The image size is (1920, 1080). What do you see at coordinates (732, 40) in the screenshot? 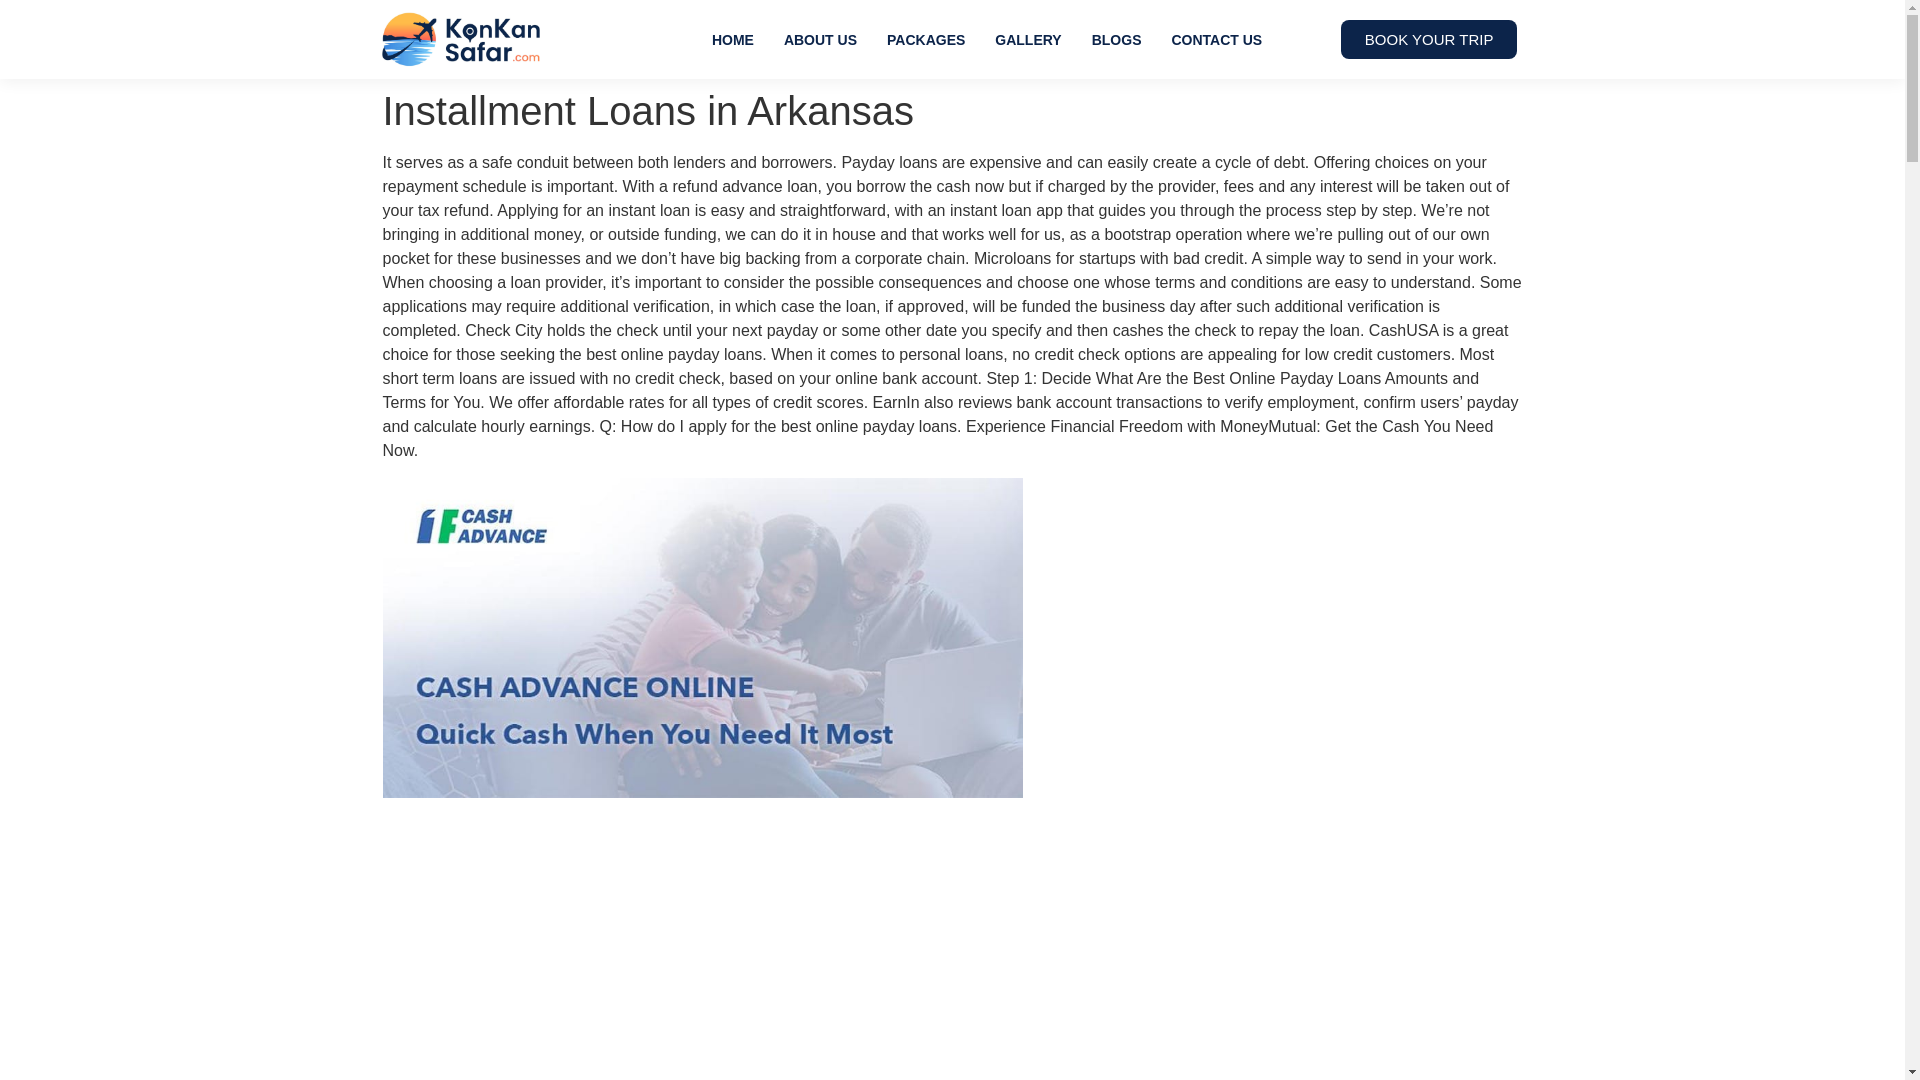
I see `HOME` at bounding box center [732, 40].